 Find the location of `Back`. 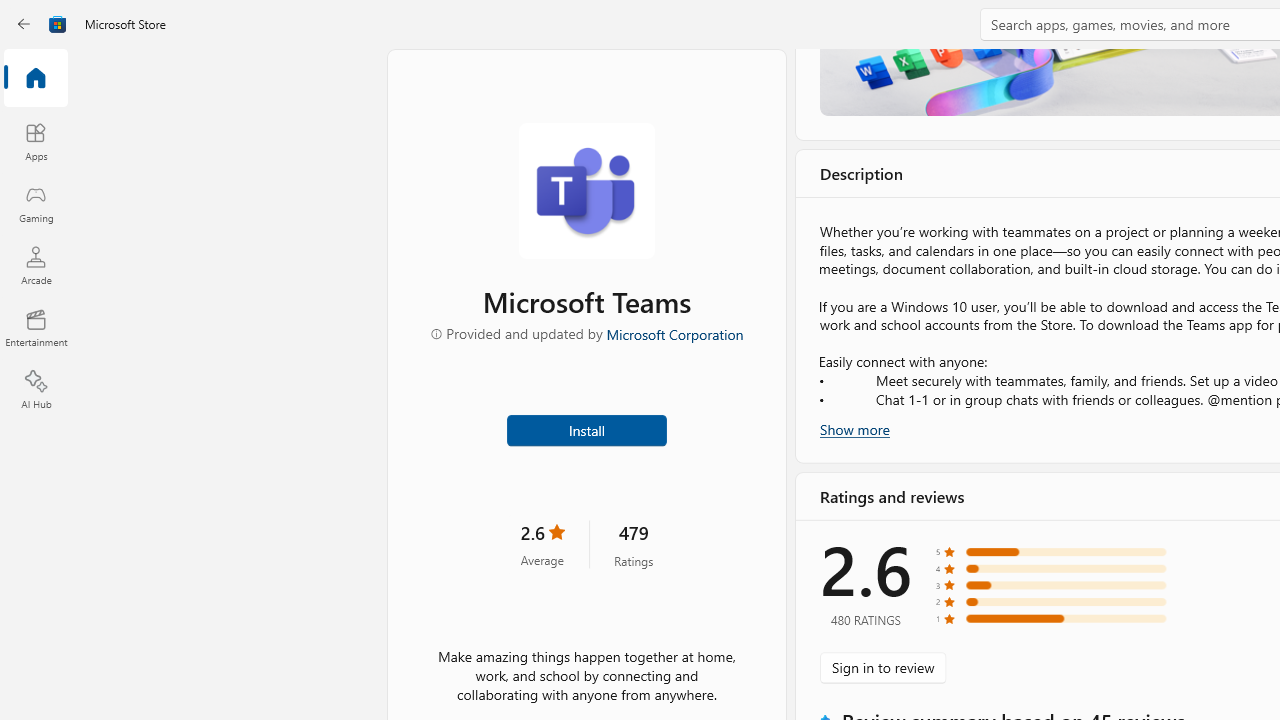

Back is located at coordinates (24, 24).